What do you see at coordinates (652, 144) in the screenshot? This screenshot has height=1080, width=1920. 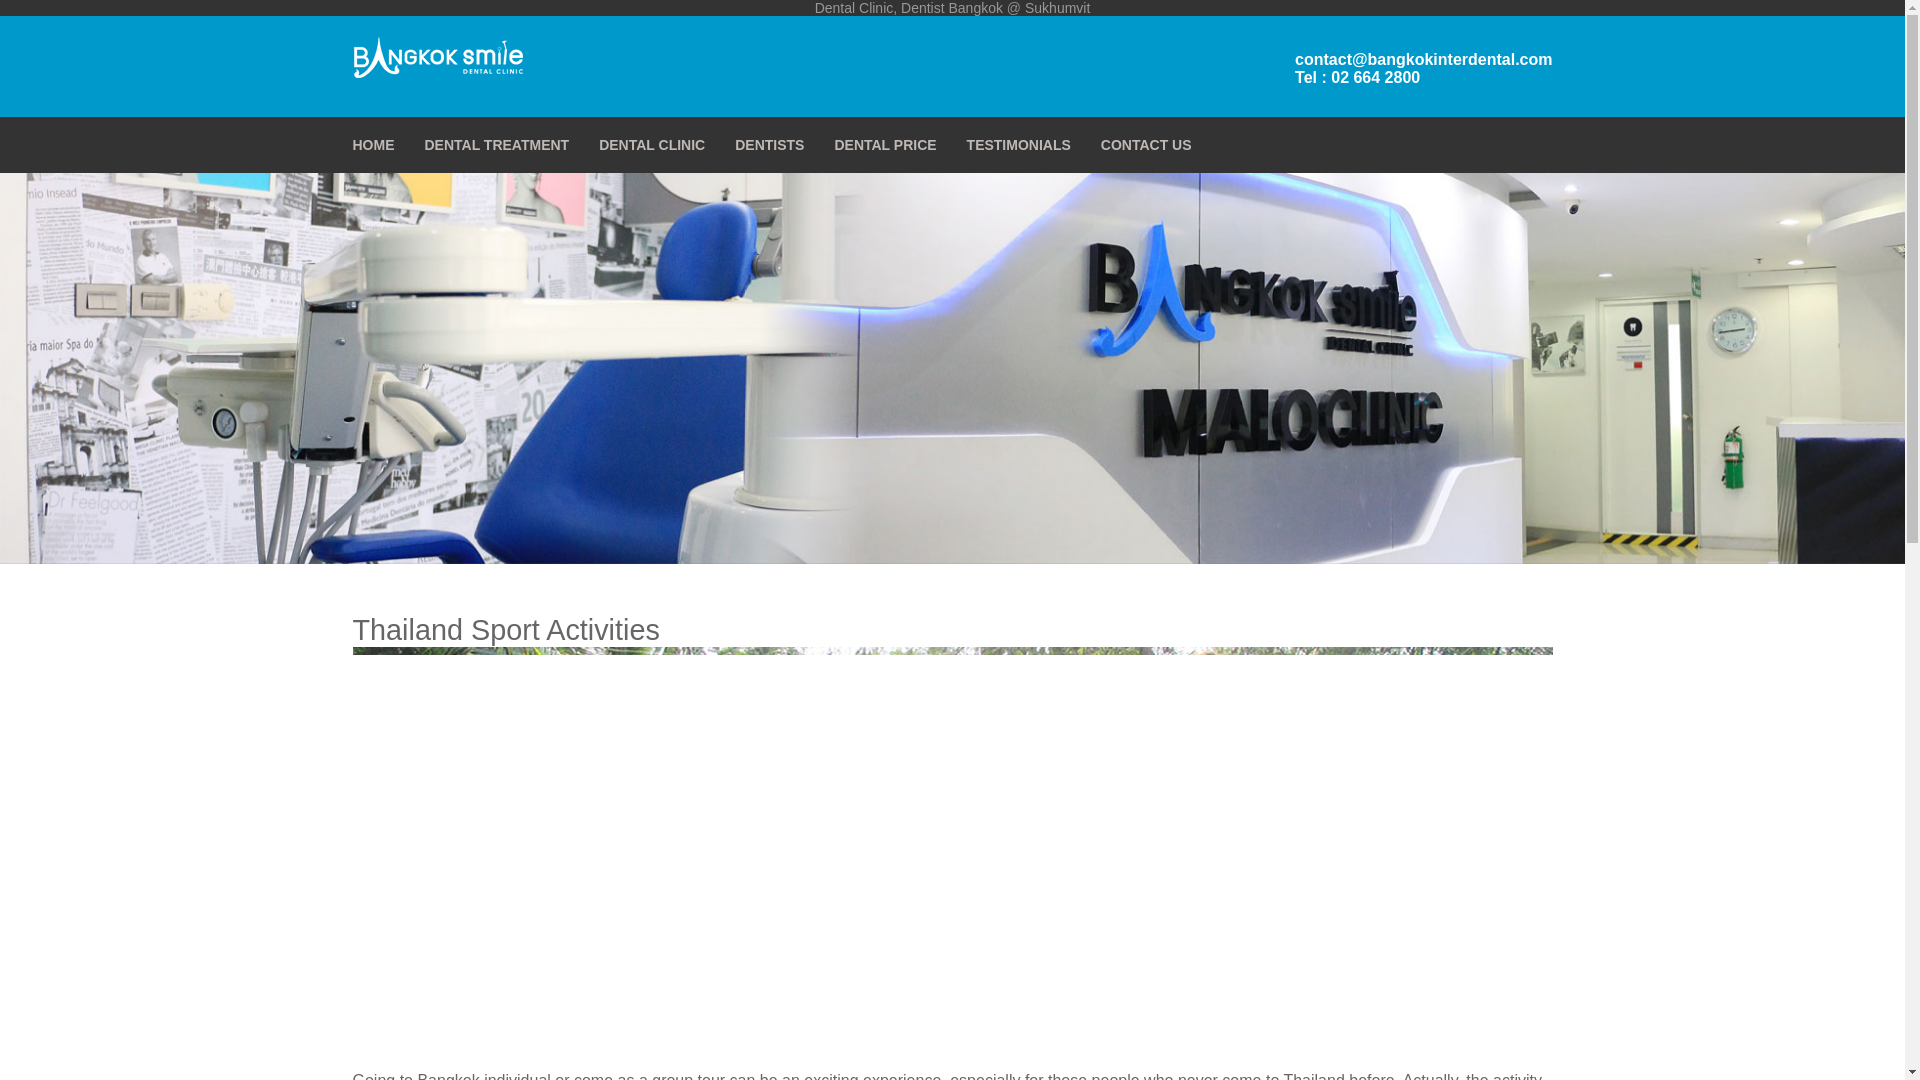 I see `DENTAL CLINIC` at bounding box center [652, 144].